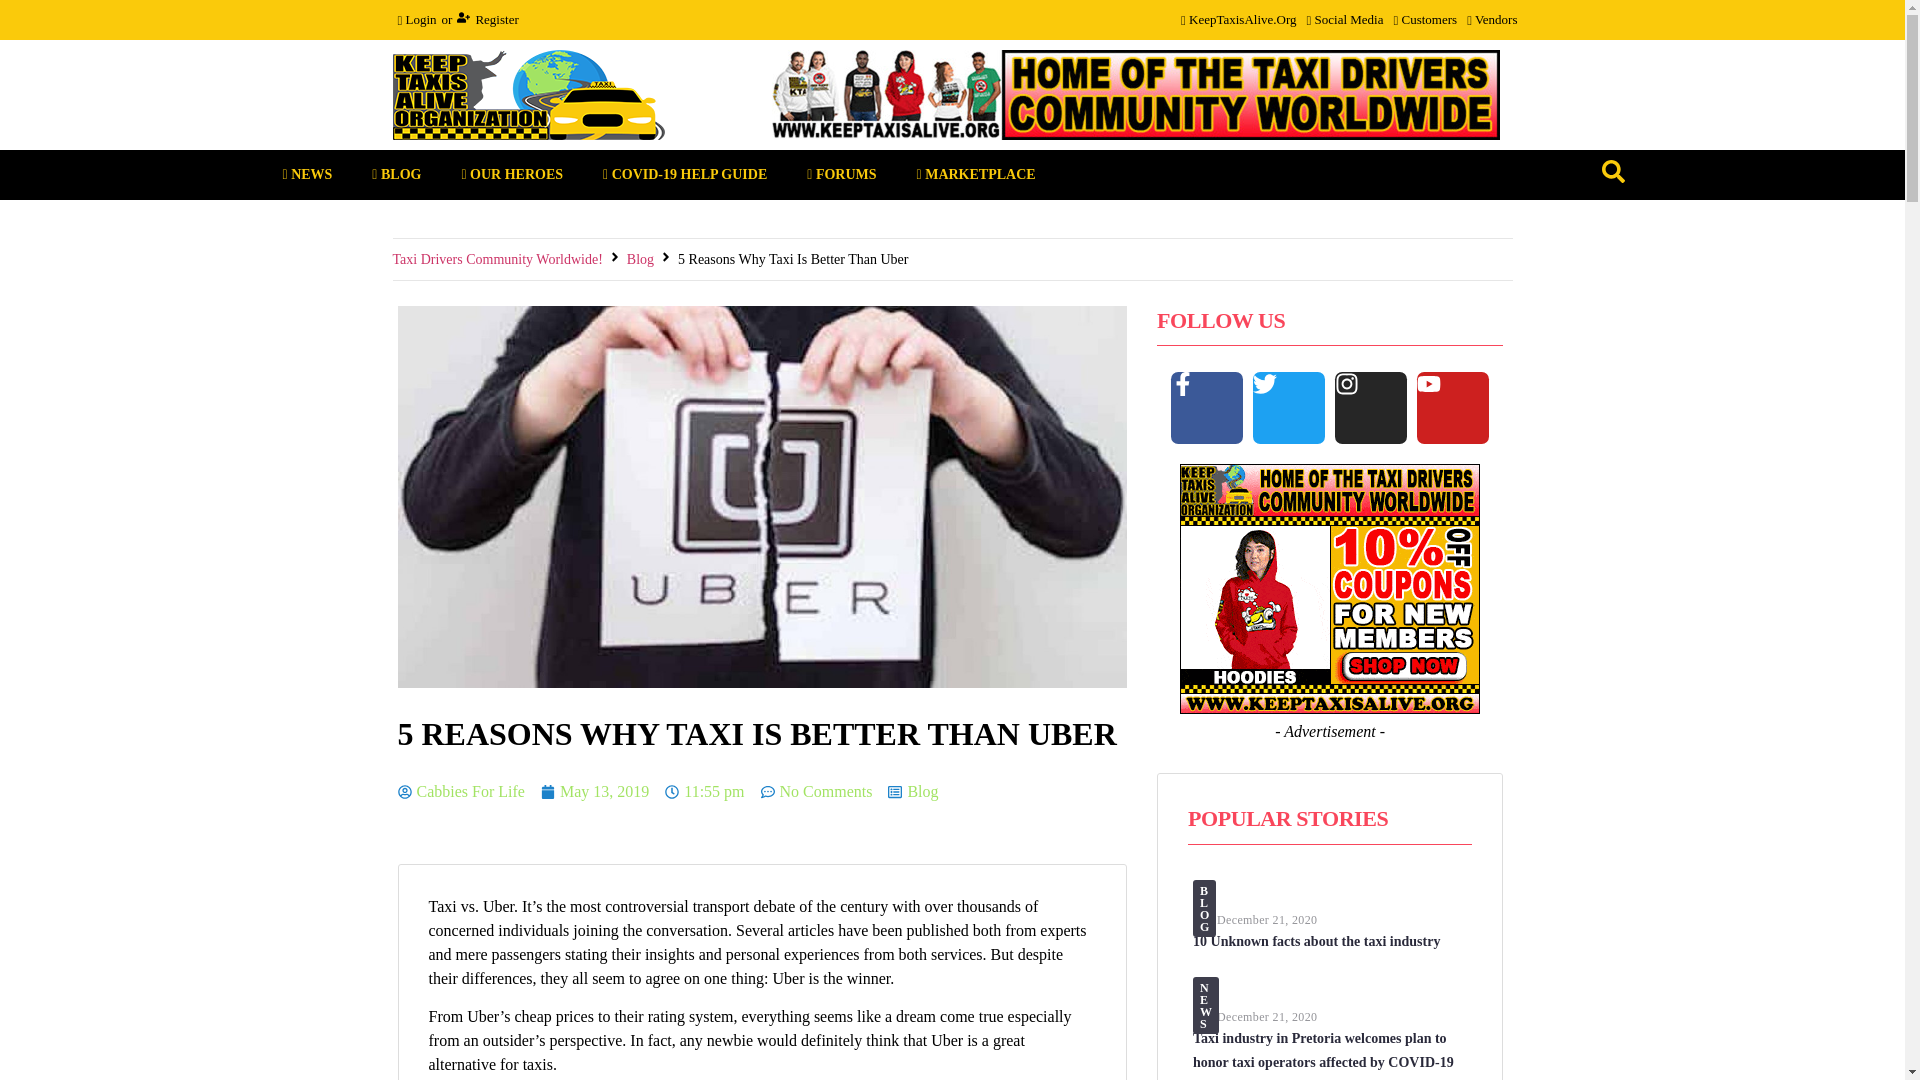 This screenshot has height=1080, width=1920. I want to click on  NEWS, so click(306, 174).